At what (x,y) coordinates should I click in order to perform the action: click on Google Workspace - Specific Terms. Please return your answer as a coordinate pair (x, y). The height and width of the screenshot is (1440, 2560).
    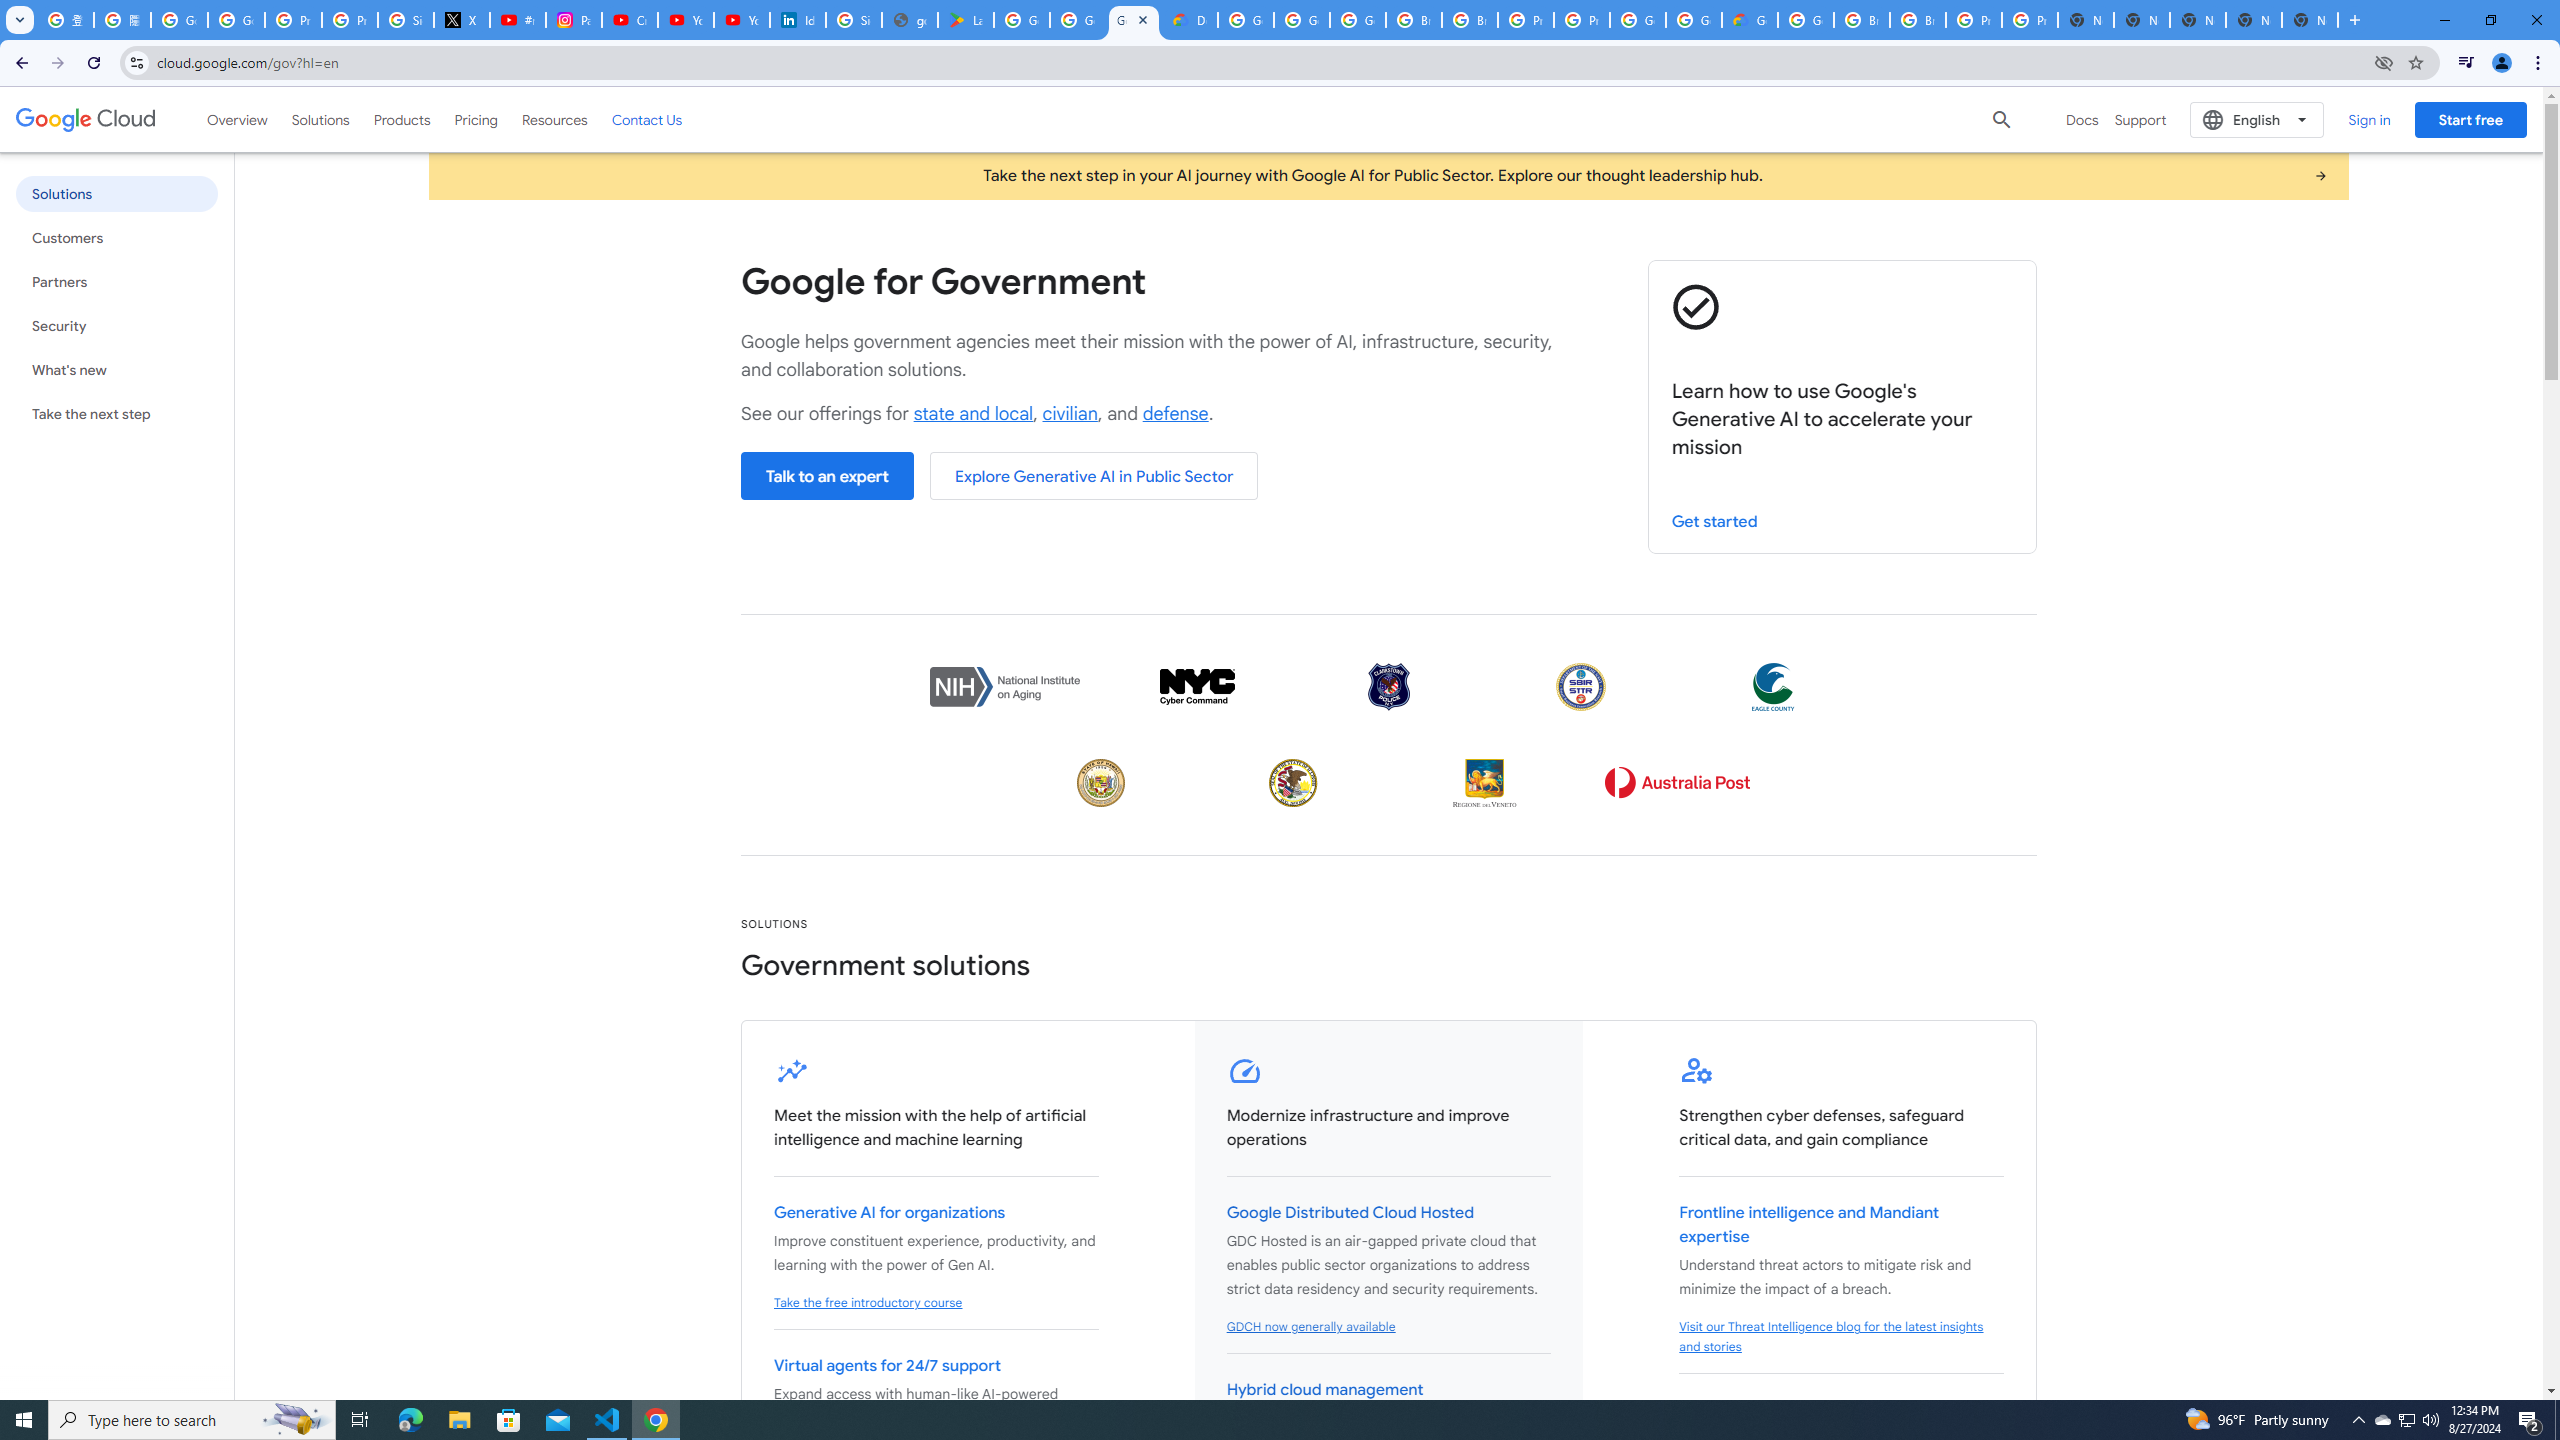
    Looking at the image, I should click on (1078, 20).